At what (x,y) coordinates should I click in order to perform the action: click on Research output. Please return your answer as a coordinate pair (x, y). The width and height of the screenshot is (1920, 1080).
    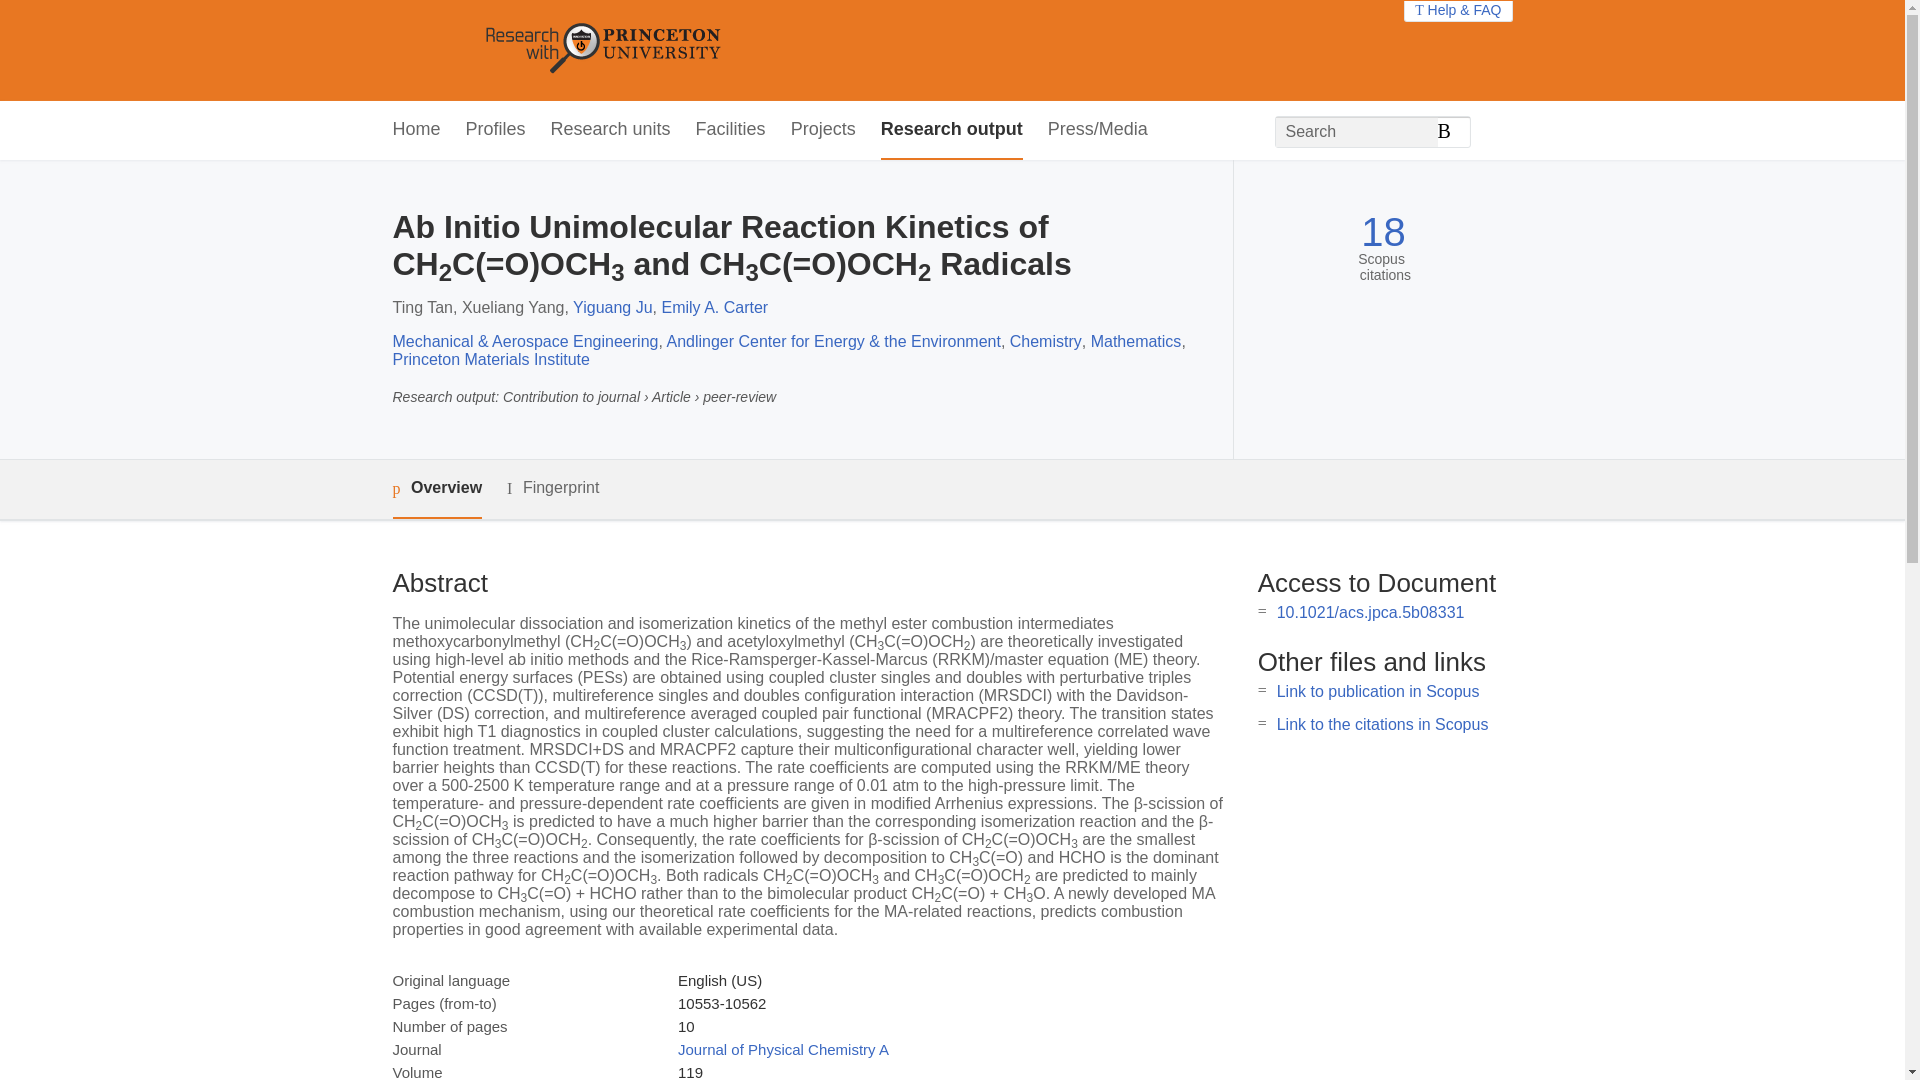
    Looking at the image, I should click on (952, 130).